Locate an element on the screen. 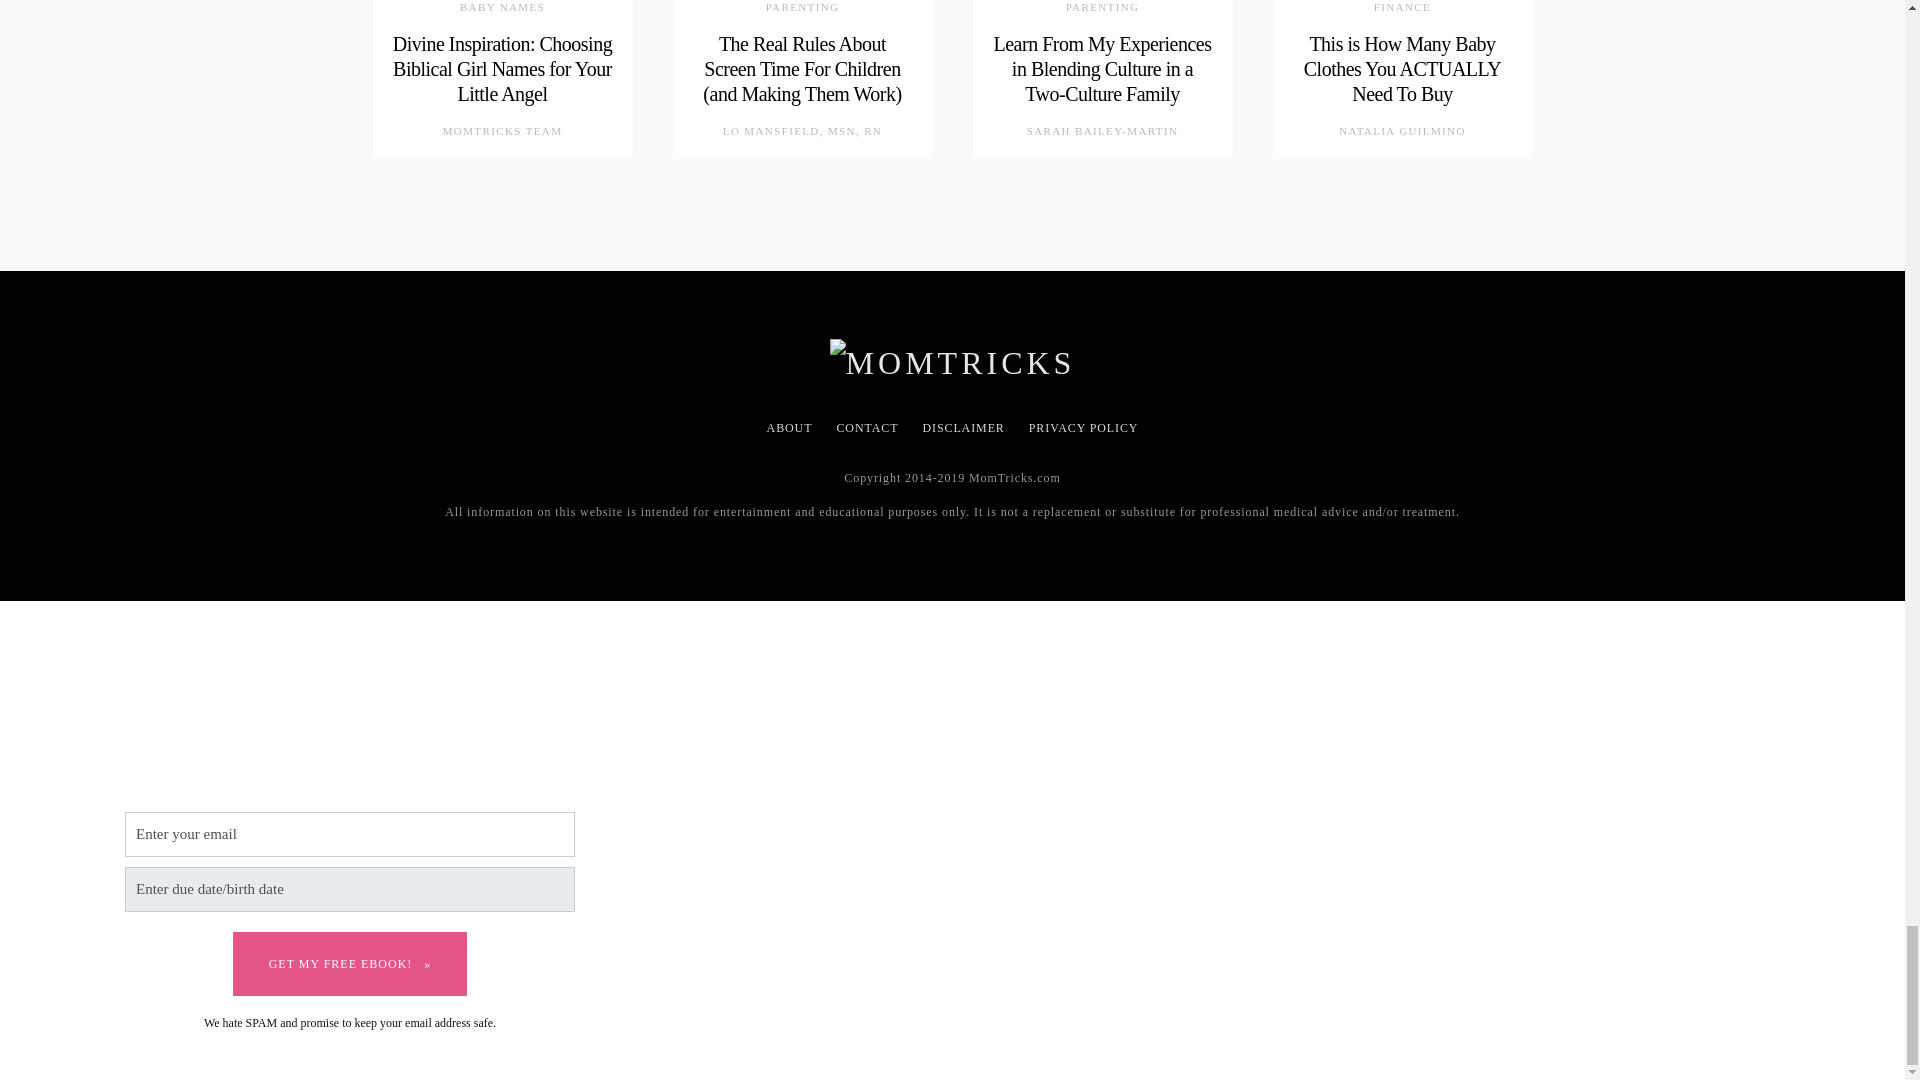  View all posts by Lo Mansfield, MSN, RN is located at coordinates (802, 132).